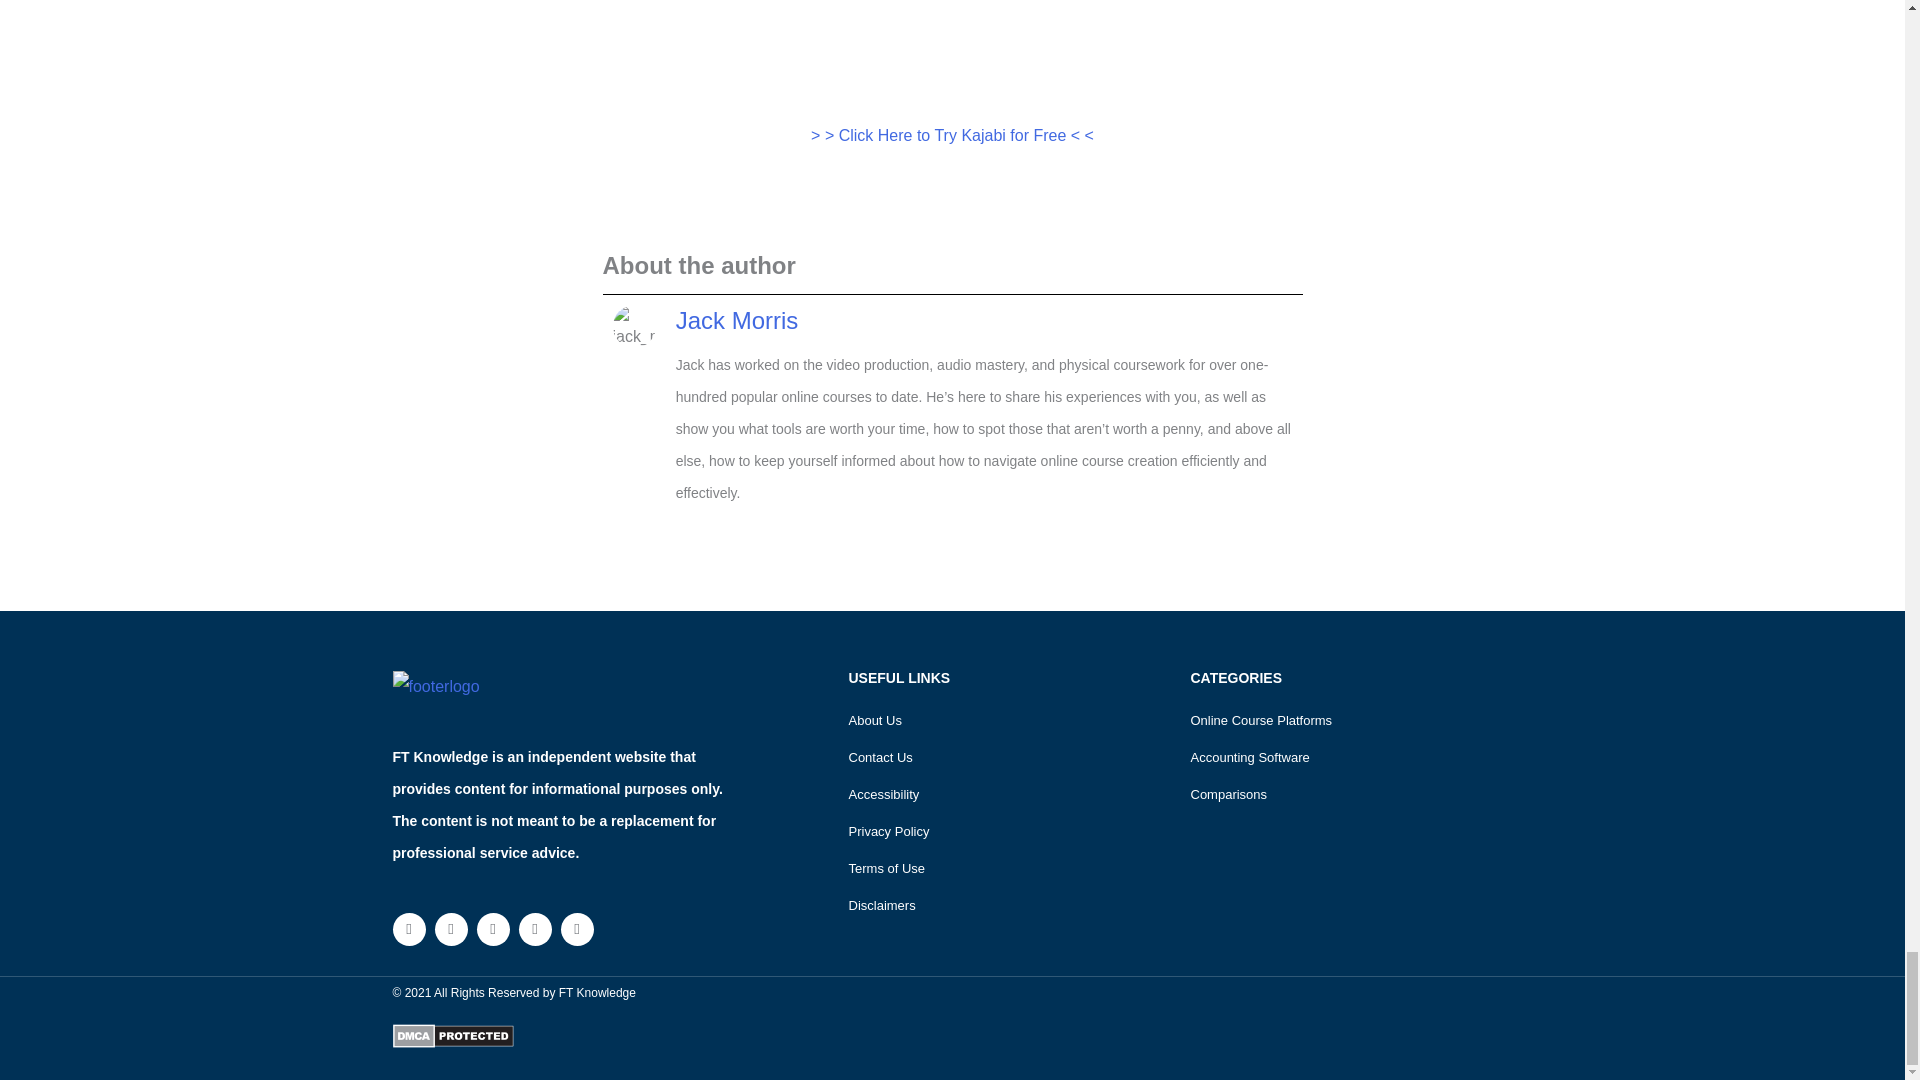 This screenshot has height=1080, width=1920. What do you see at coordinates (450, 929) in the screenshot?
I see `Twitter` at bounding box center [450, 929].